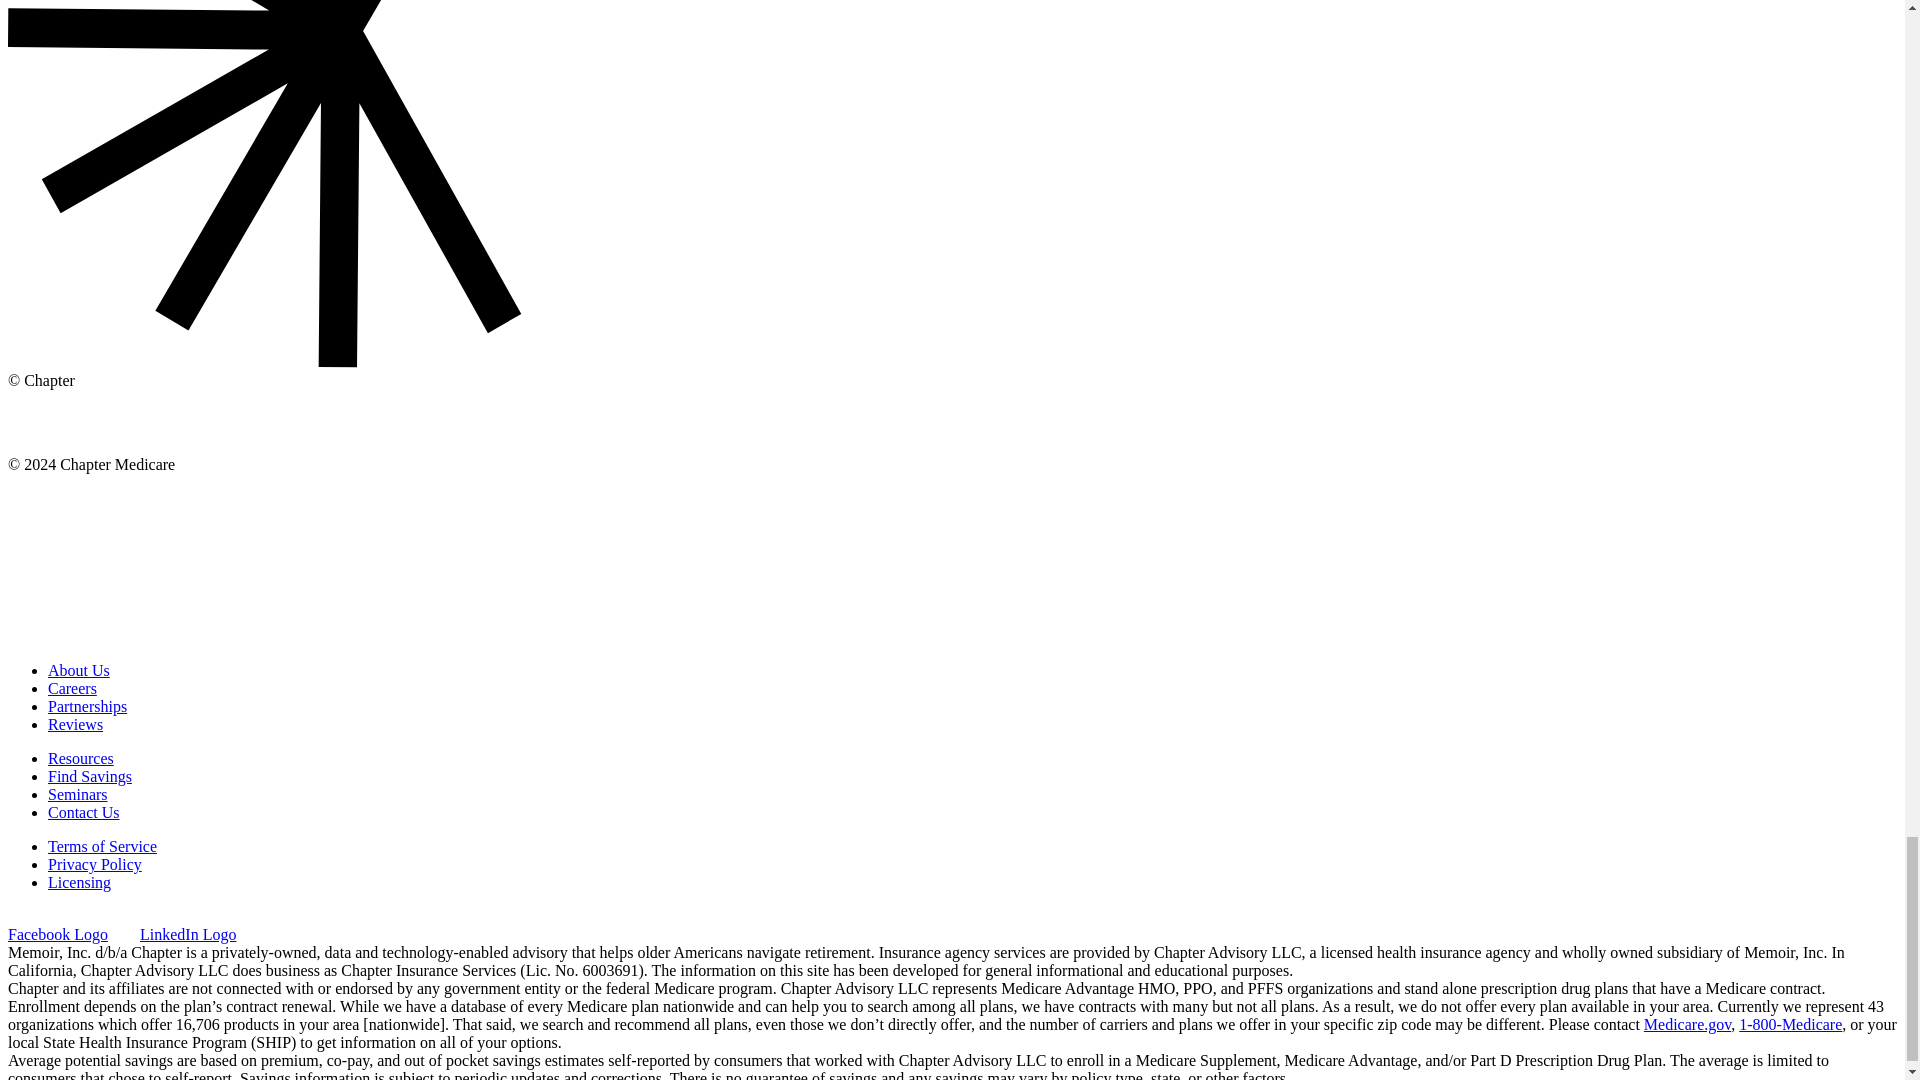 The height and width of the screenshot is (1080, 1920). I want to click on About Us, so click(78, 670).